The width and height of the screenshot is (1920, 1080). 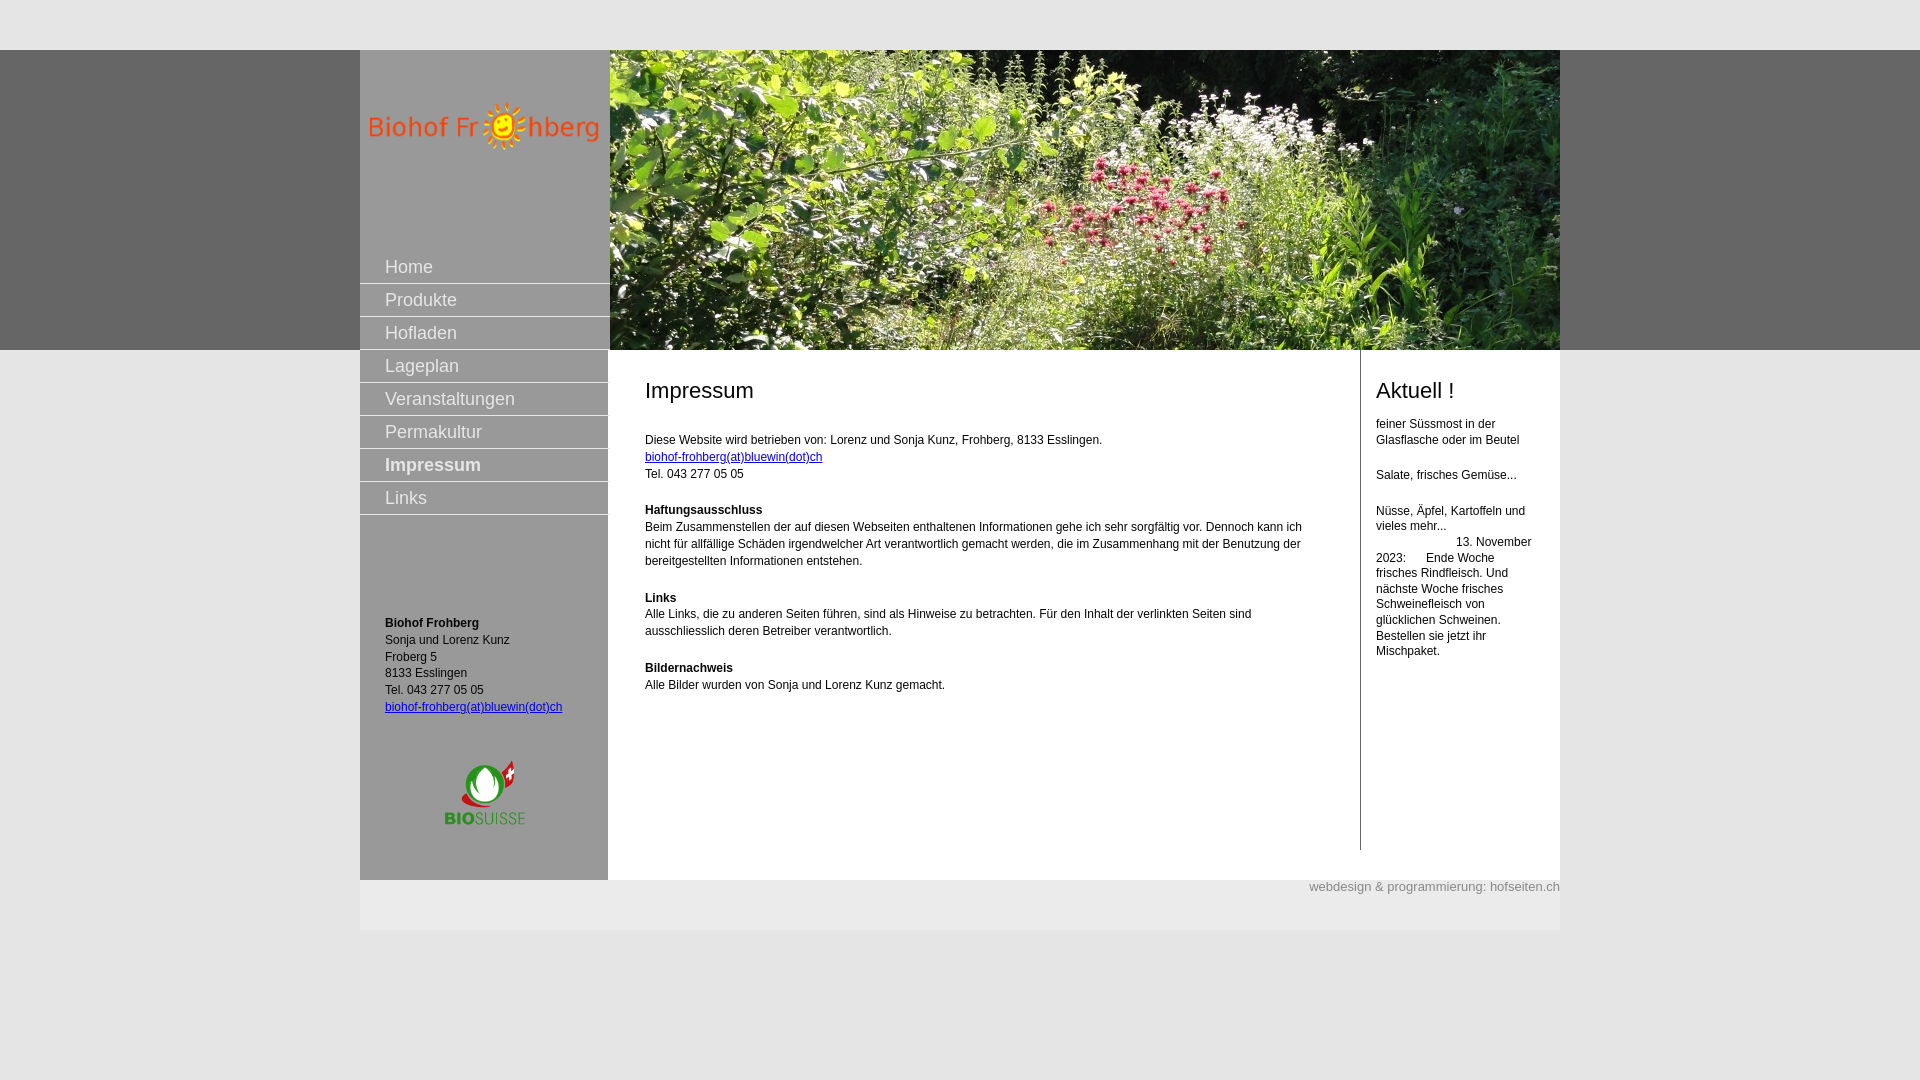 I want to click on webdesign & programmierung: hofseiten.ch, so click(x=1434, y=886).